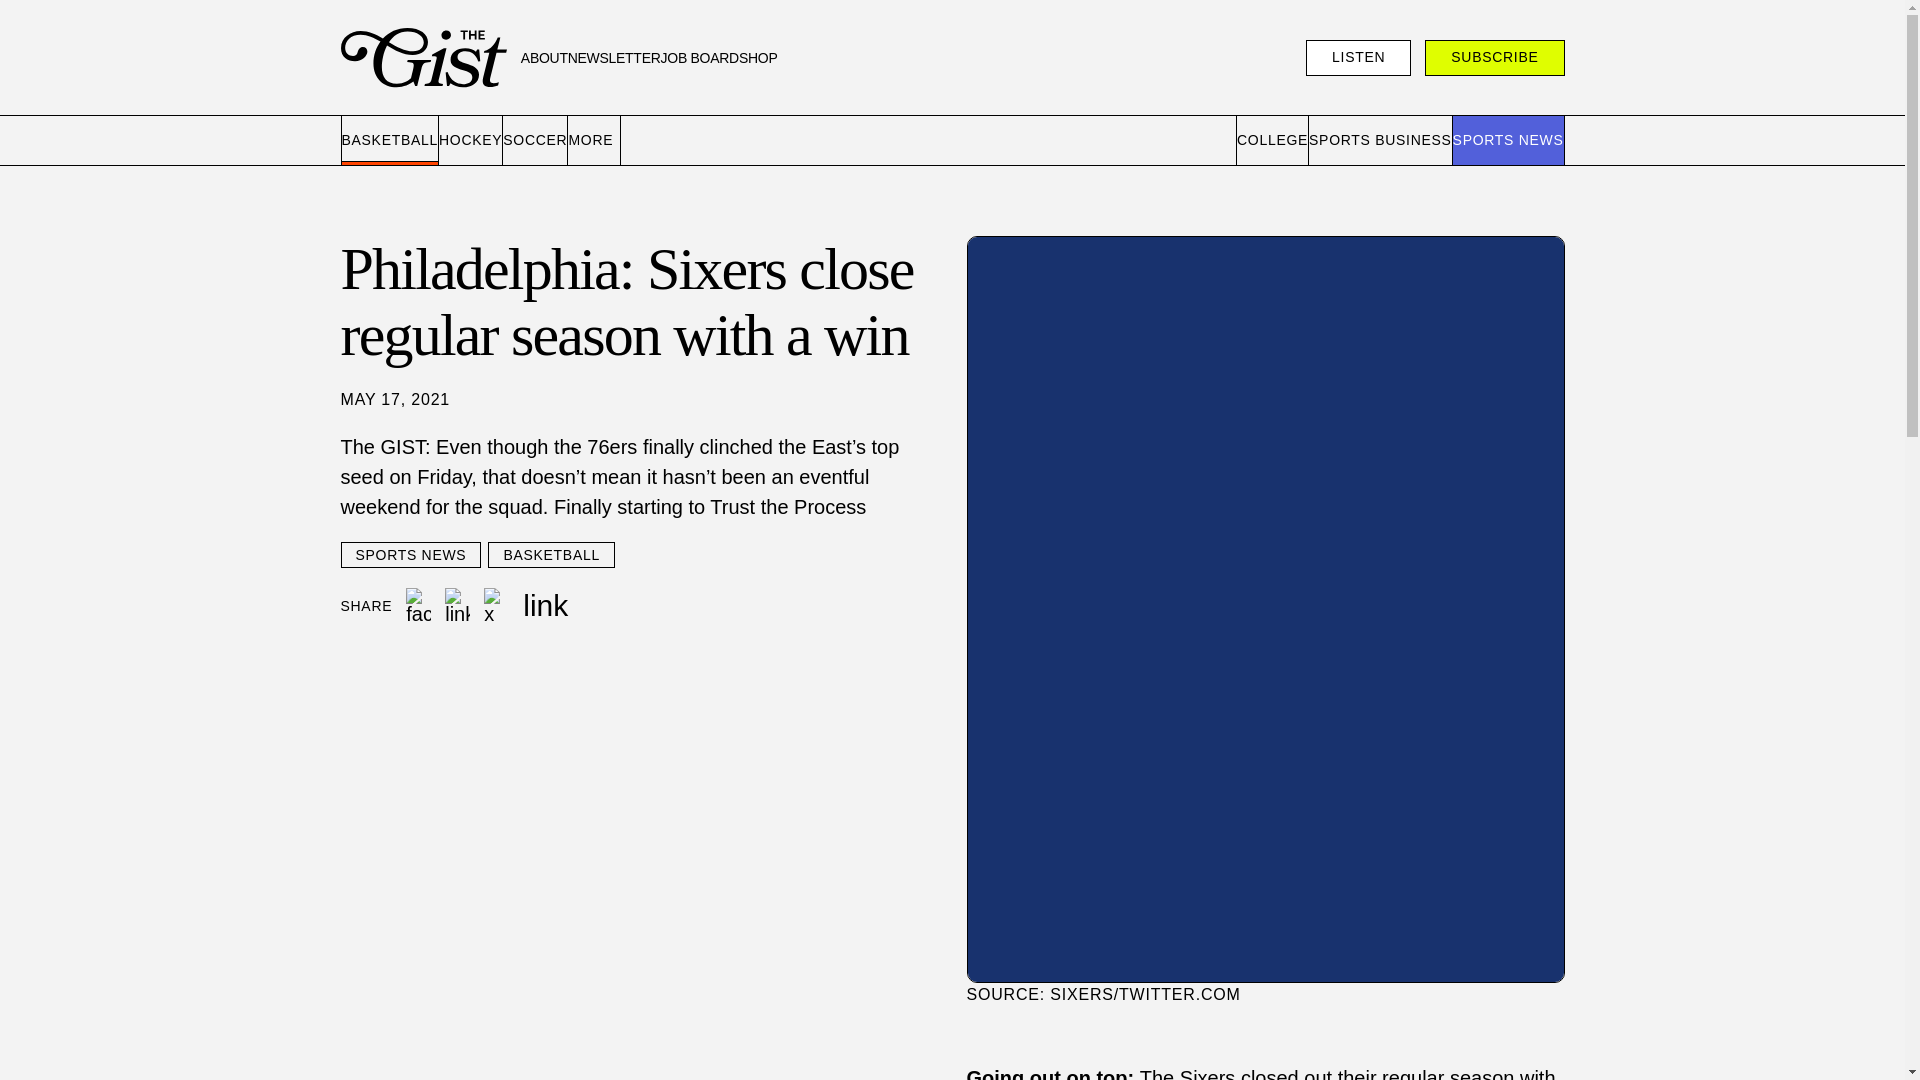 The image size is (1920, 1080). I want to click on LISTEN, so click(1358, 57).